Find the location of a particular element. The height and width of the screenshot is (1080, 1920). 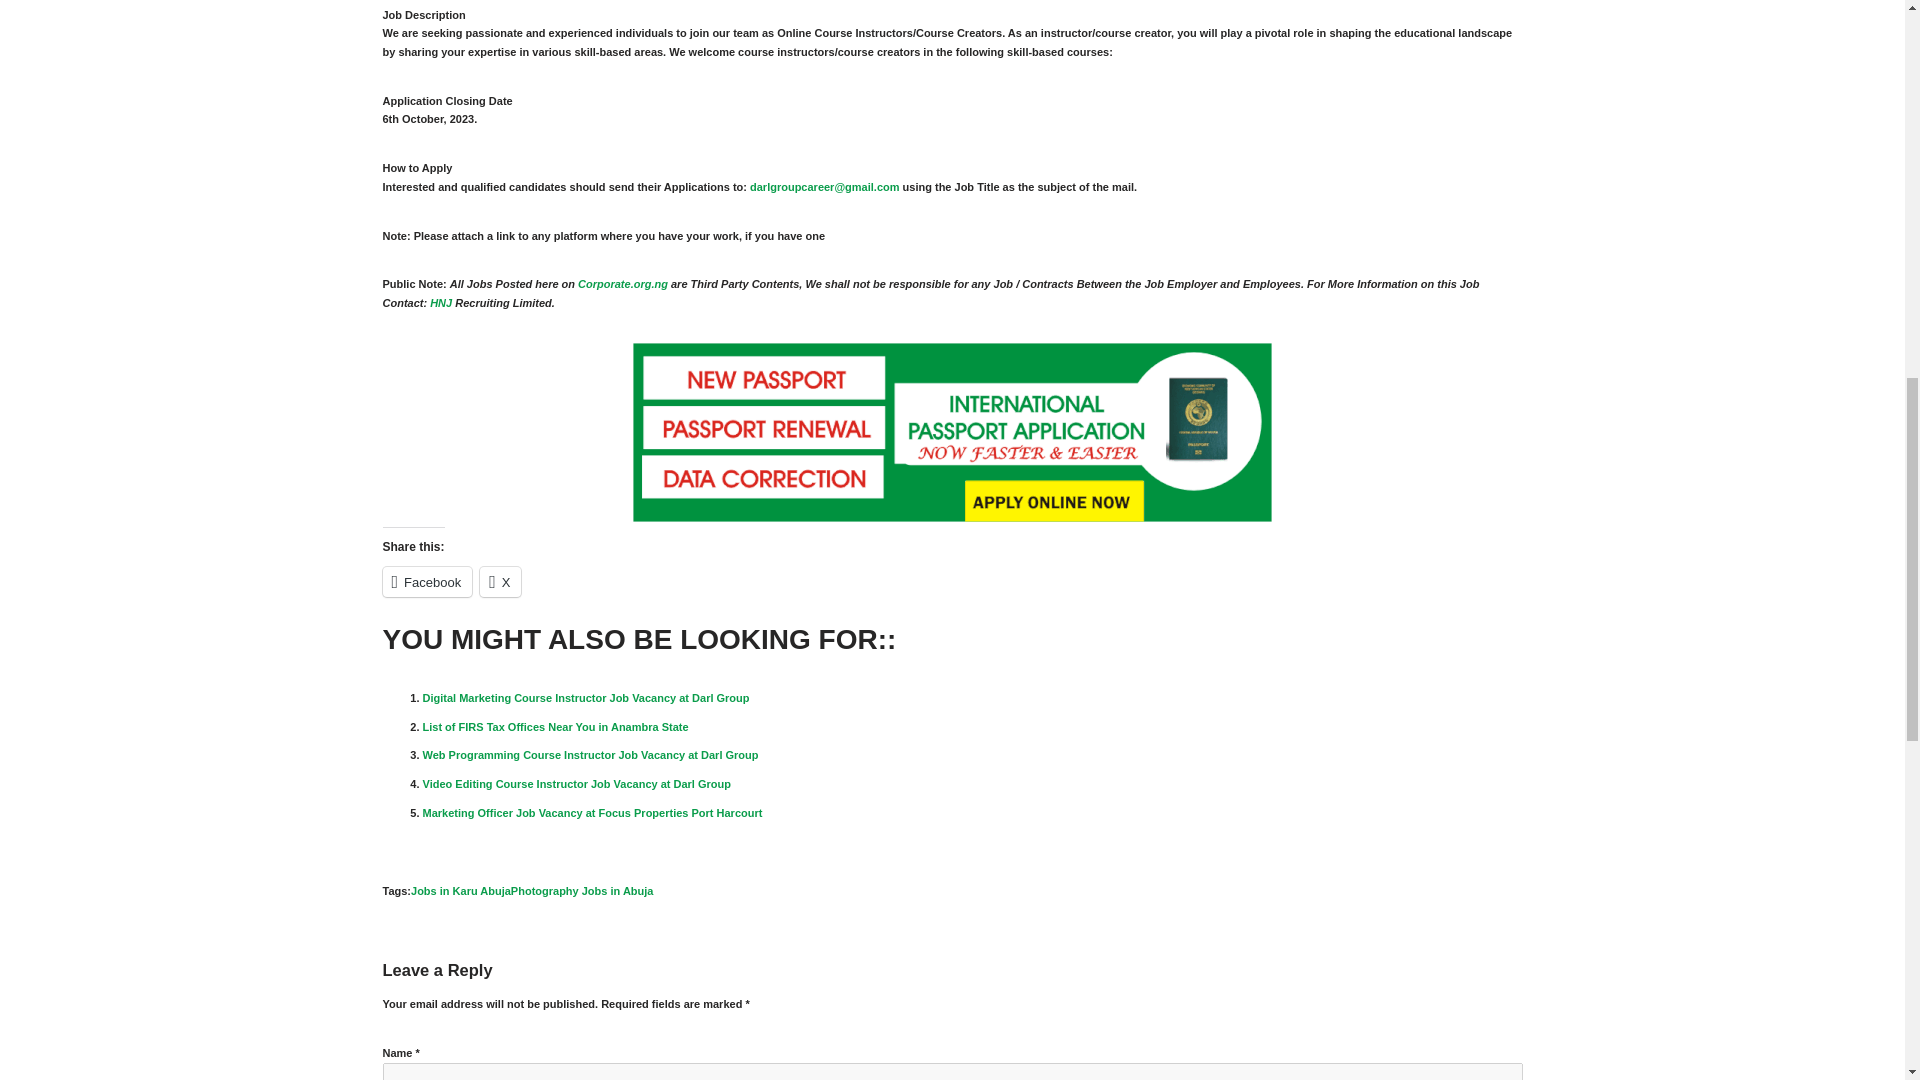

Click to share on X is located at coordinates (500, 582).